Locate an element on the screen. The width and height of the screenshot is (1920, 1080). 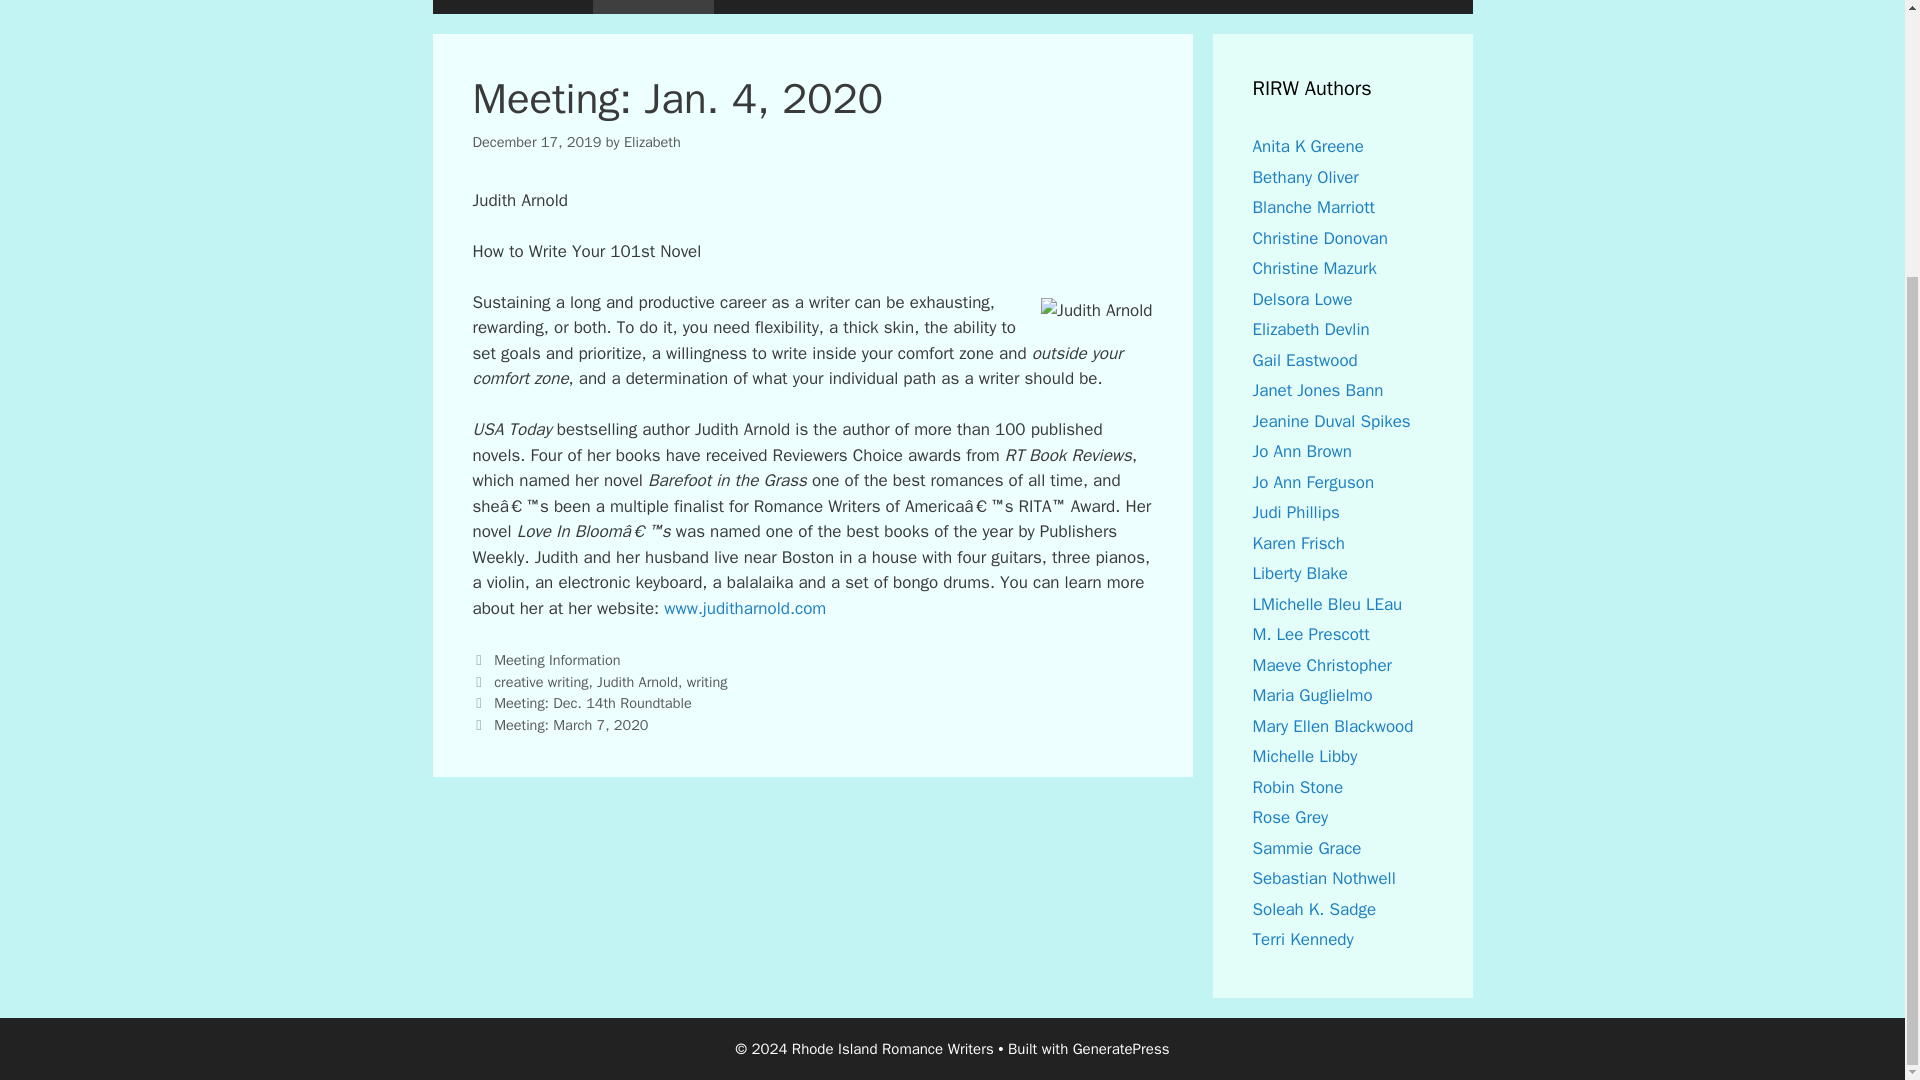
Jo Ann Ferguson is located at coordinates (1312, 482).